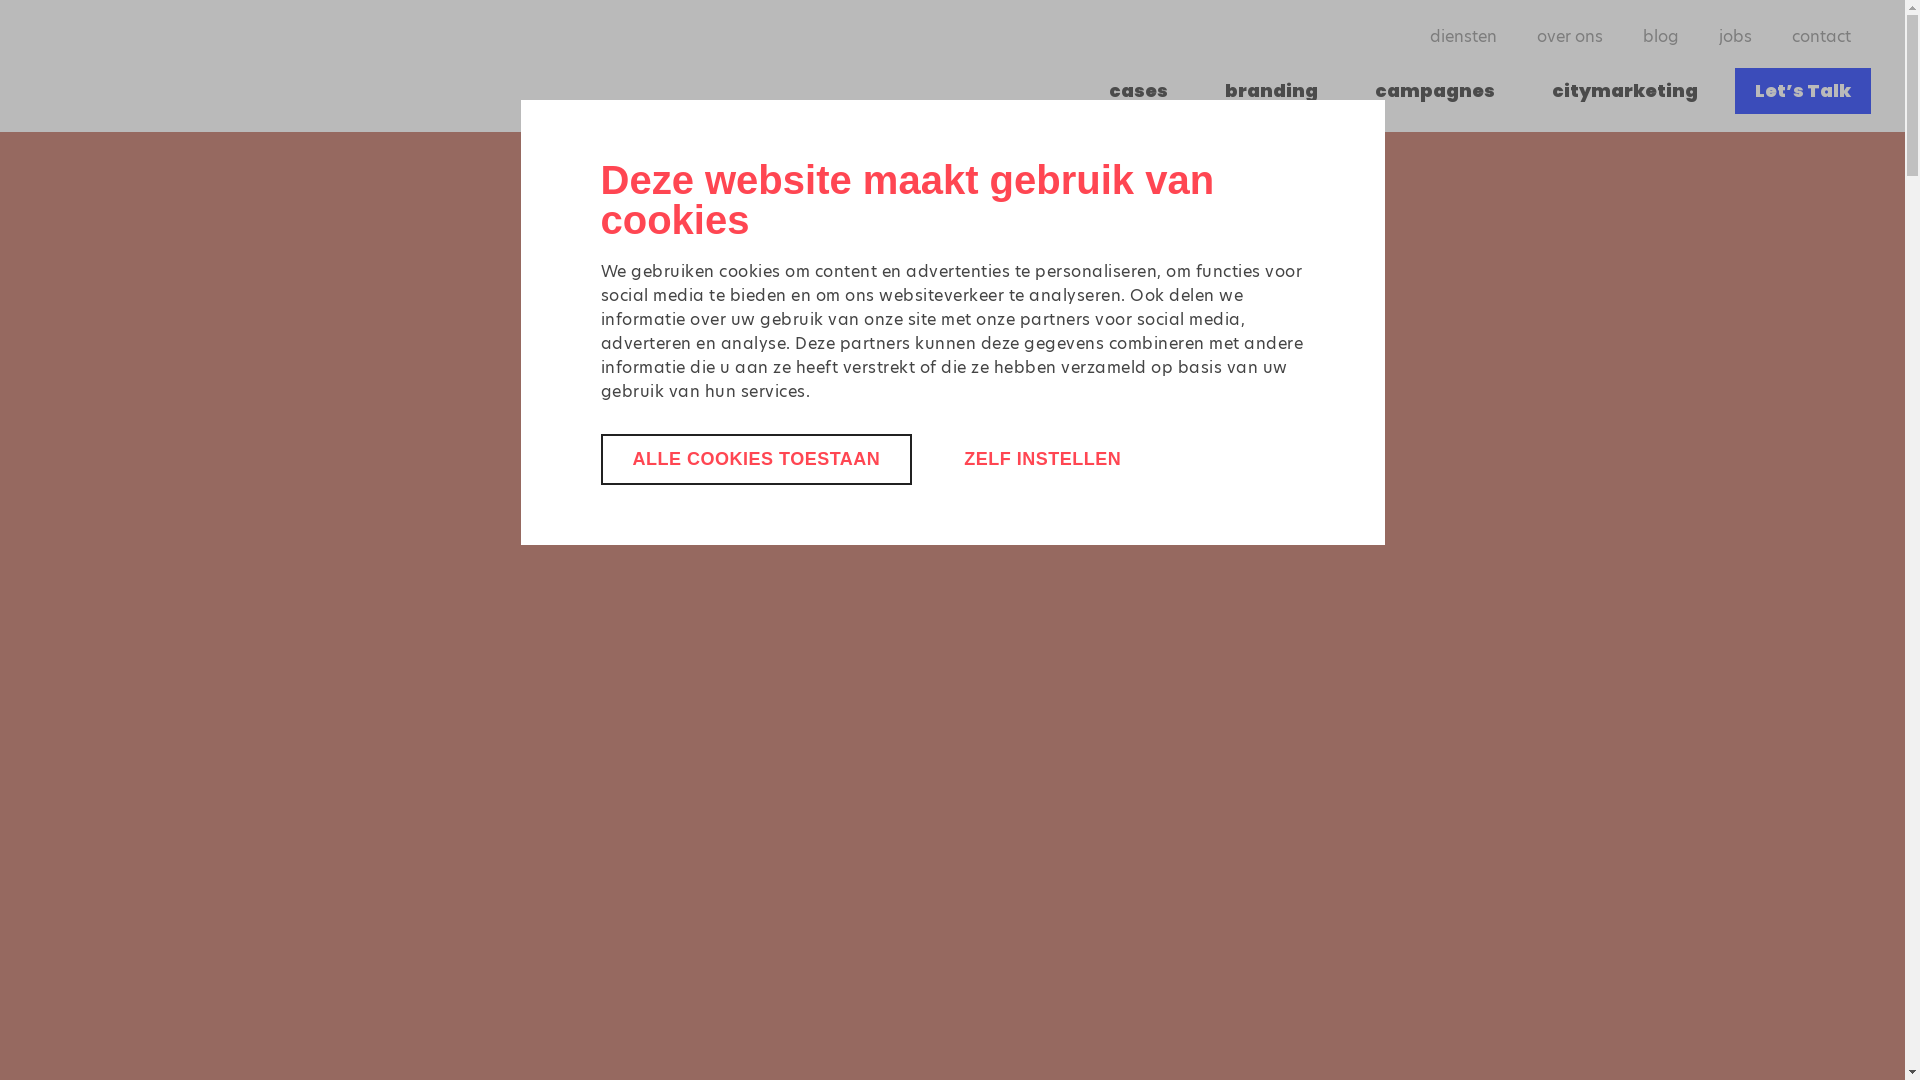 This screenshot has height=1080, width=1920. Describe the element at coordinates (1661, 37) in the screenshot. I see `blog` at that location.